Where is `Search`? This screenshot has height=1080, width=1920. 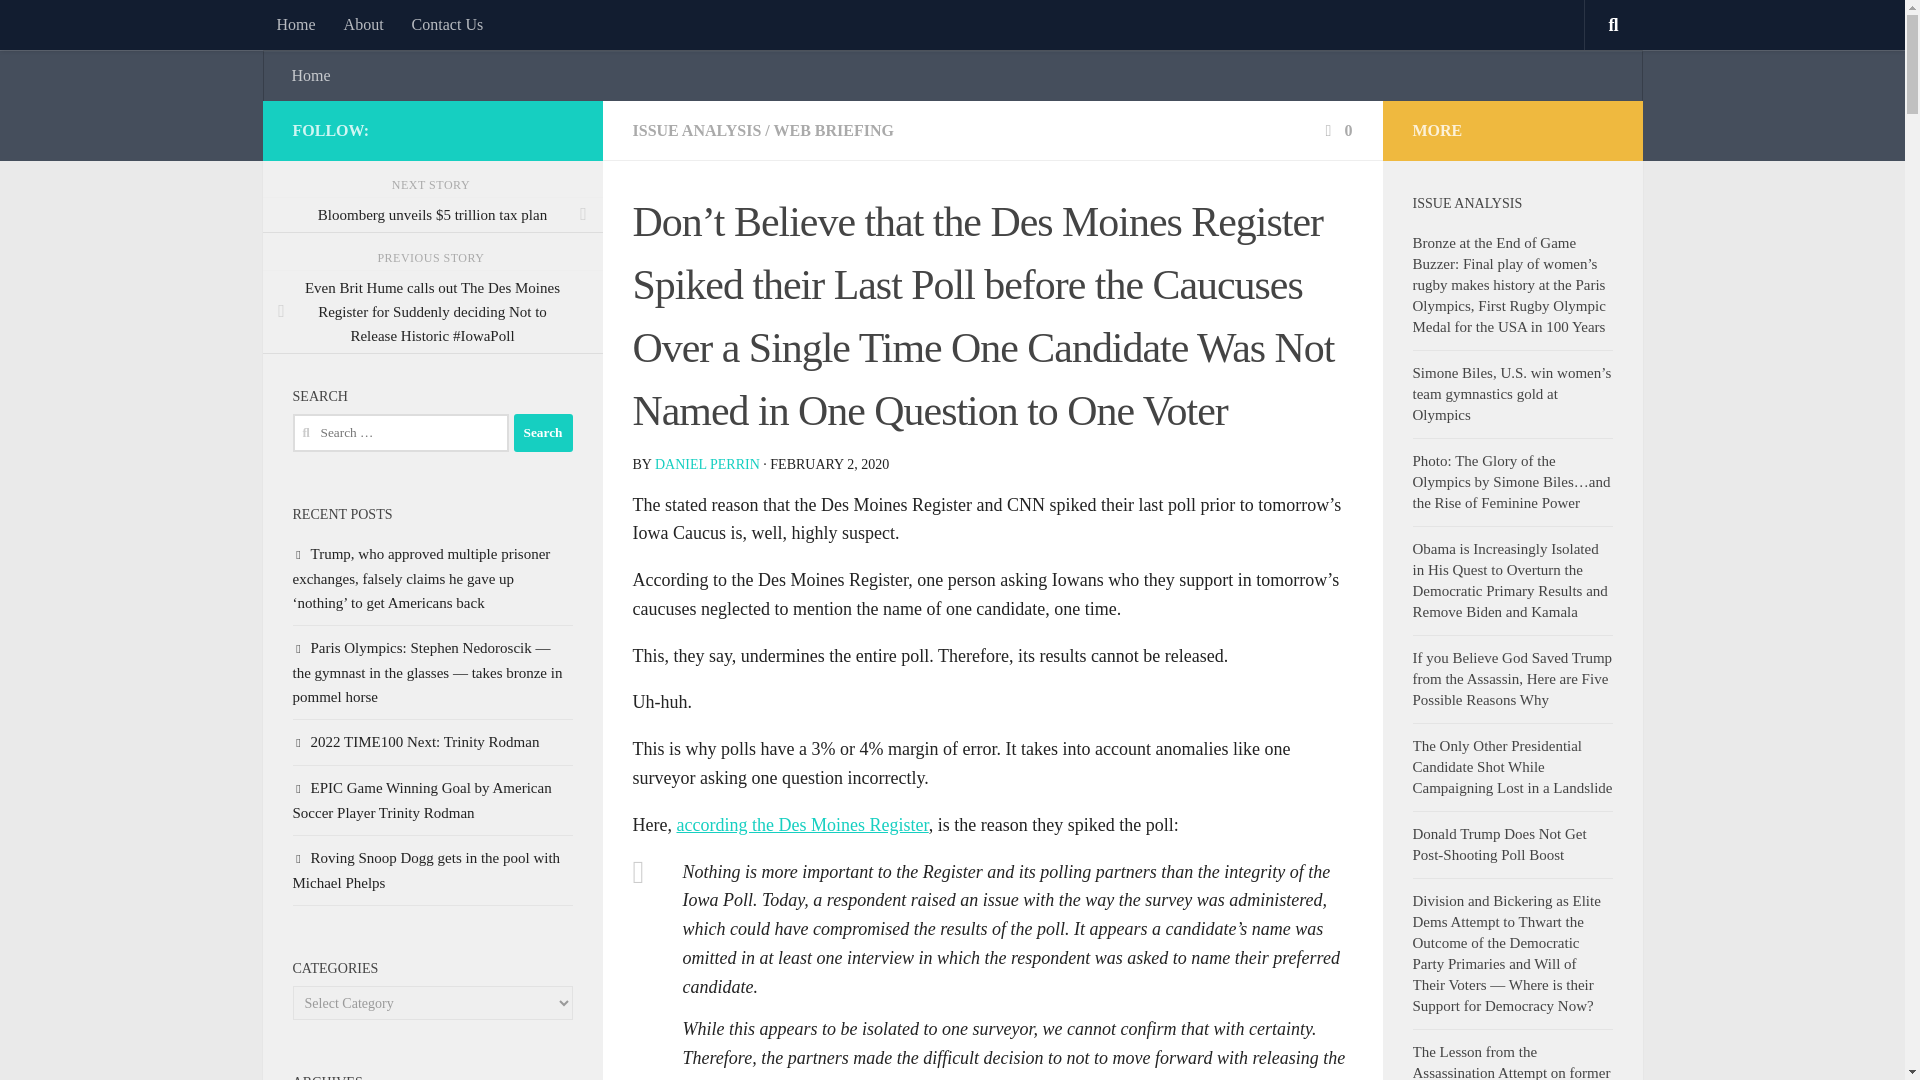 Search is located at coordinates (543, 432).